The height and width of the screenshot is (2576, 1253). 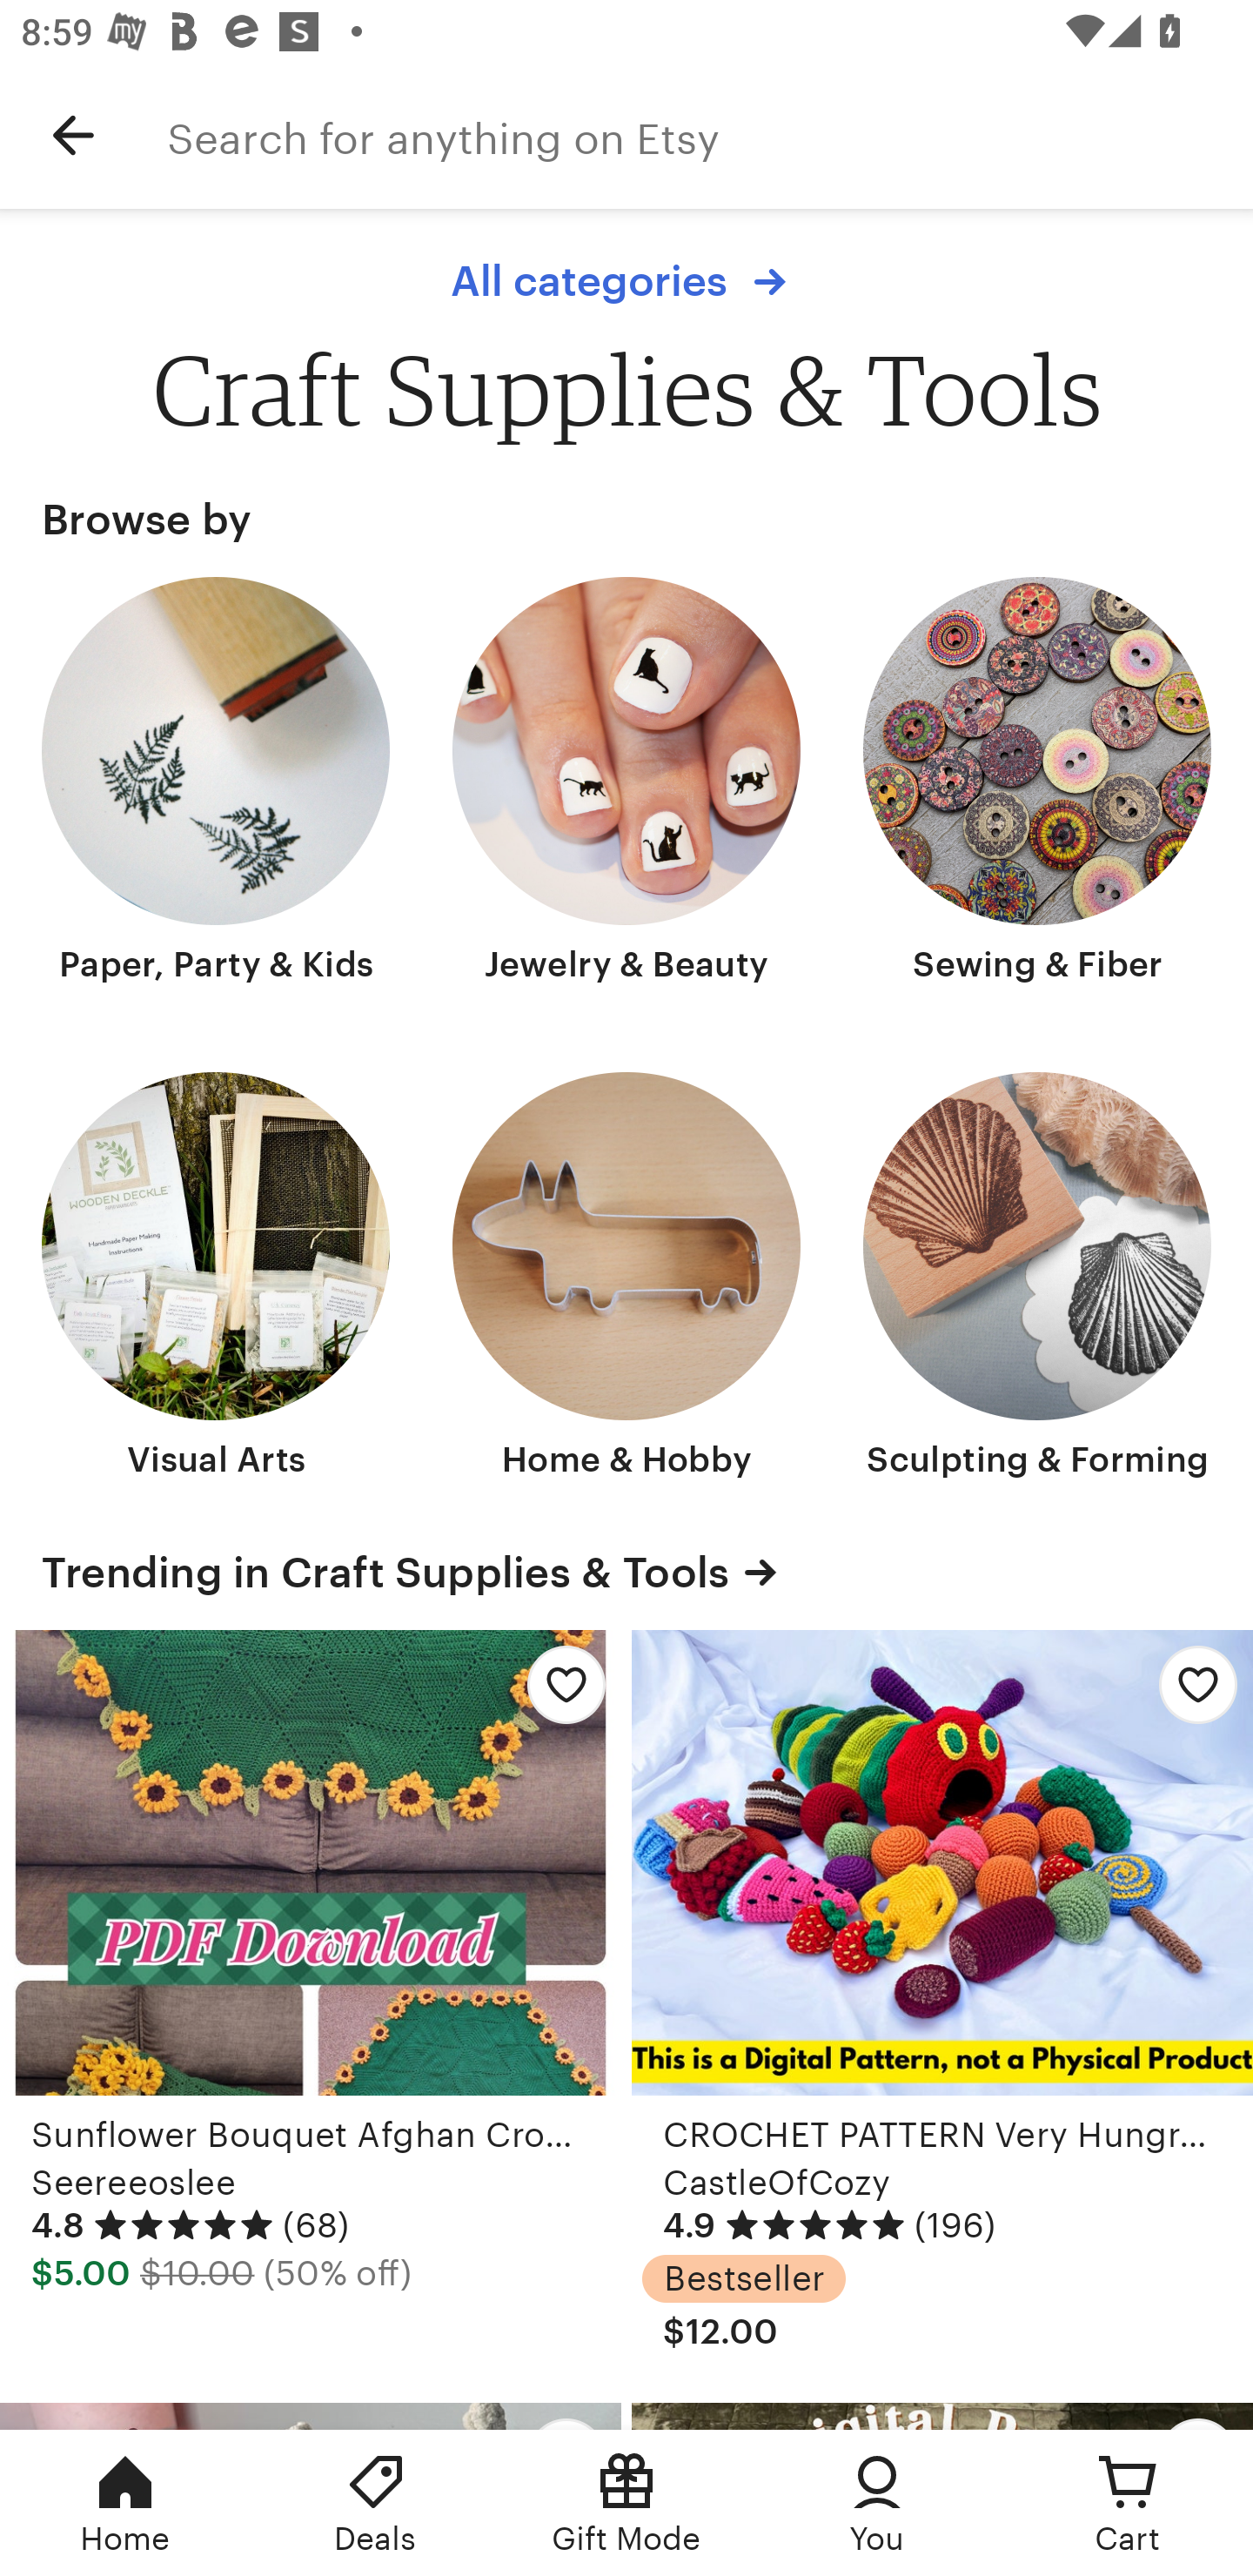 I want to click on Deals, so click(x=376, y=2503).